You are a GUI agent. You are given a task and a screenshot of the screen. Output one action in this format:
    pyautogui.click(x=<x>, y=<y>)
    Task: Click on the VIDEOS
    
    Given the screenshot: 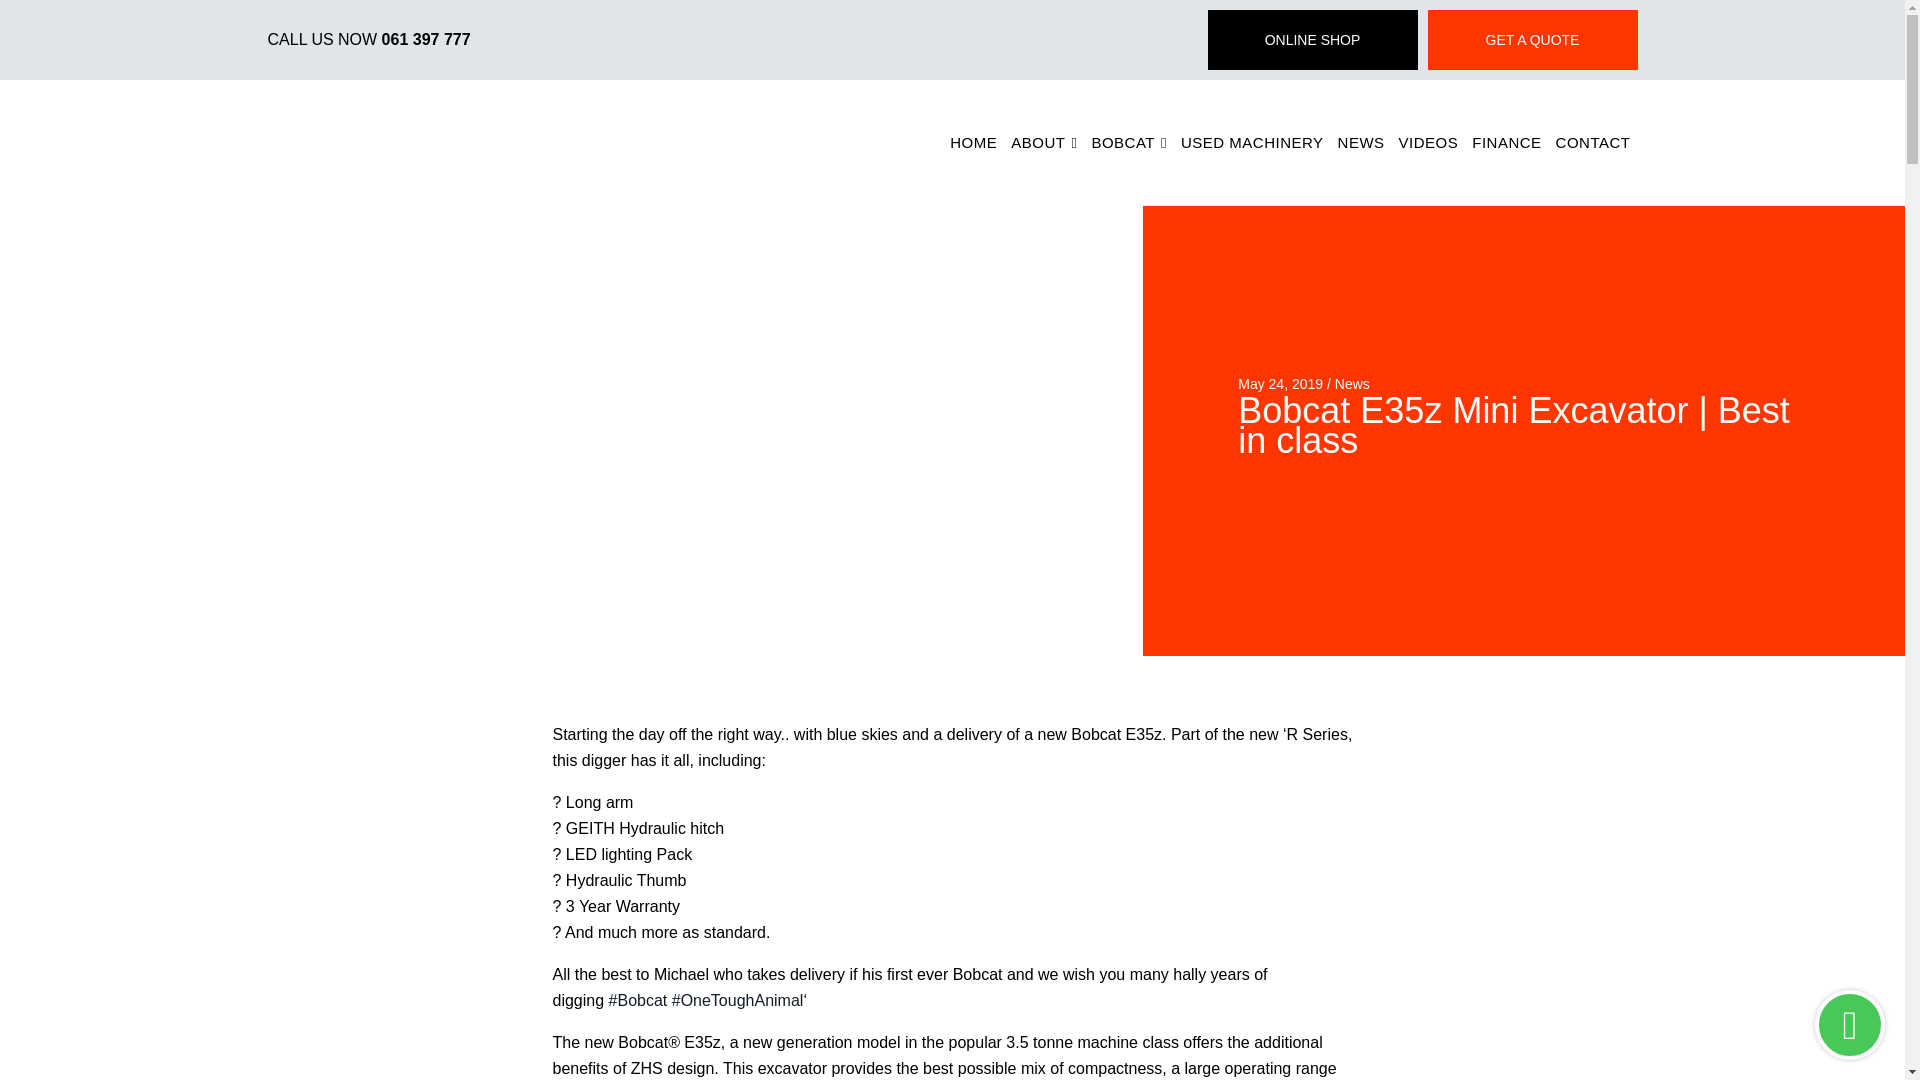 What is the action you would take?
    pyautogui.click(x=1429, y=143)
    